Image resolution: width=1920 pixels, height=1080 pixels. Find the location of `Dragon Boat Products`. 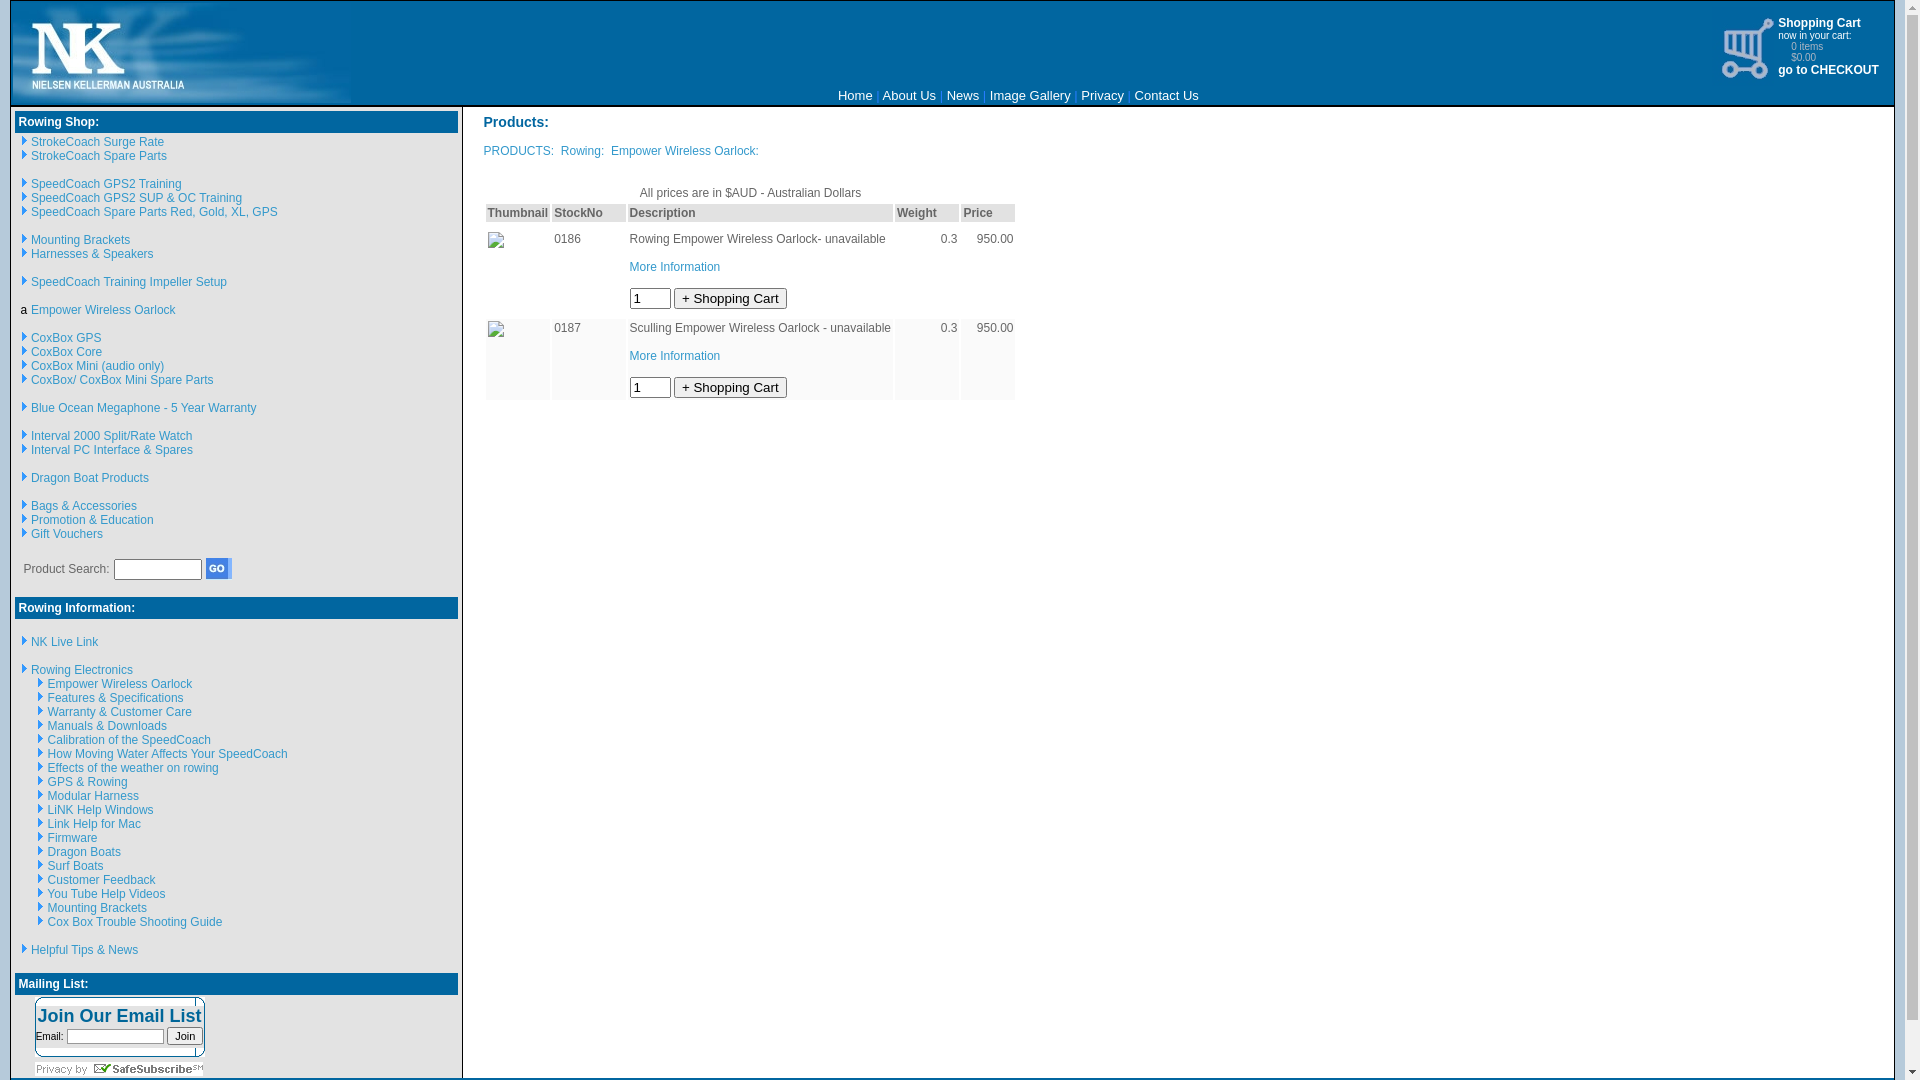

Dragon Boat Products is located at coordinates (90, 478).